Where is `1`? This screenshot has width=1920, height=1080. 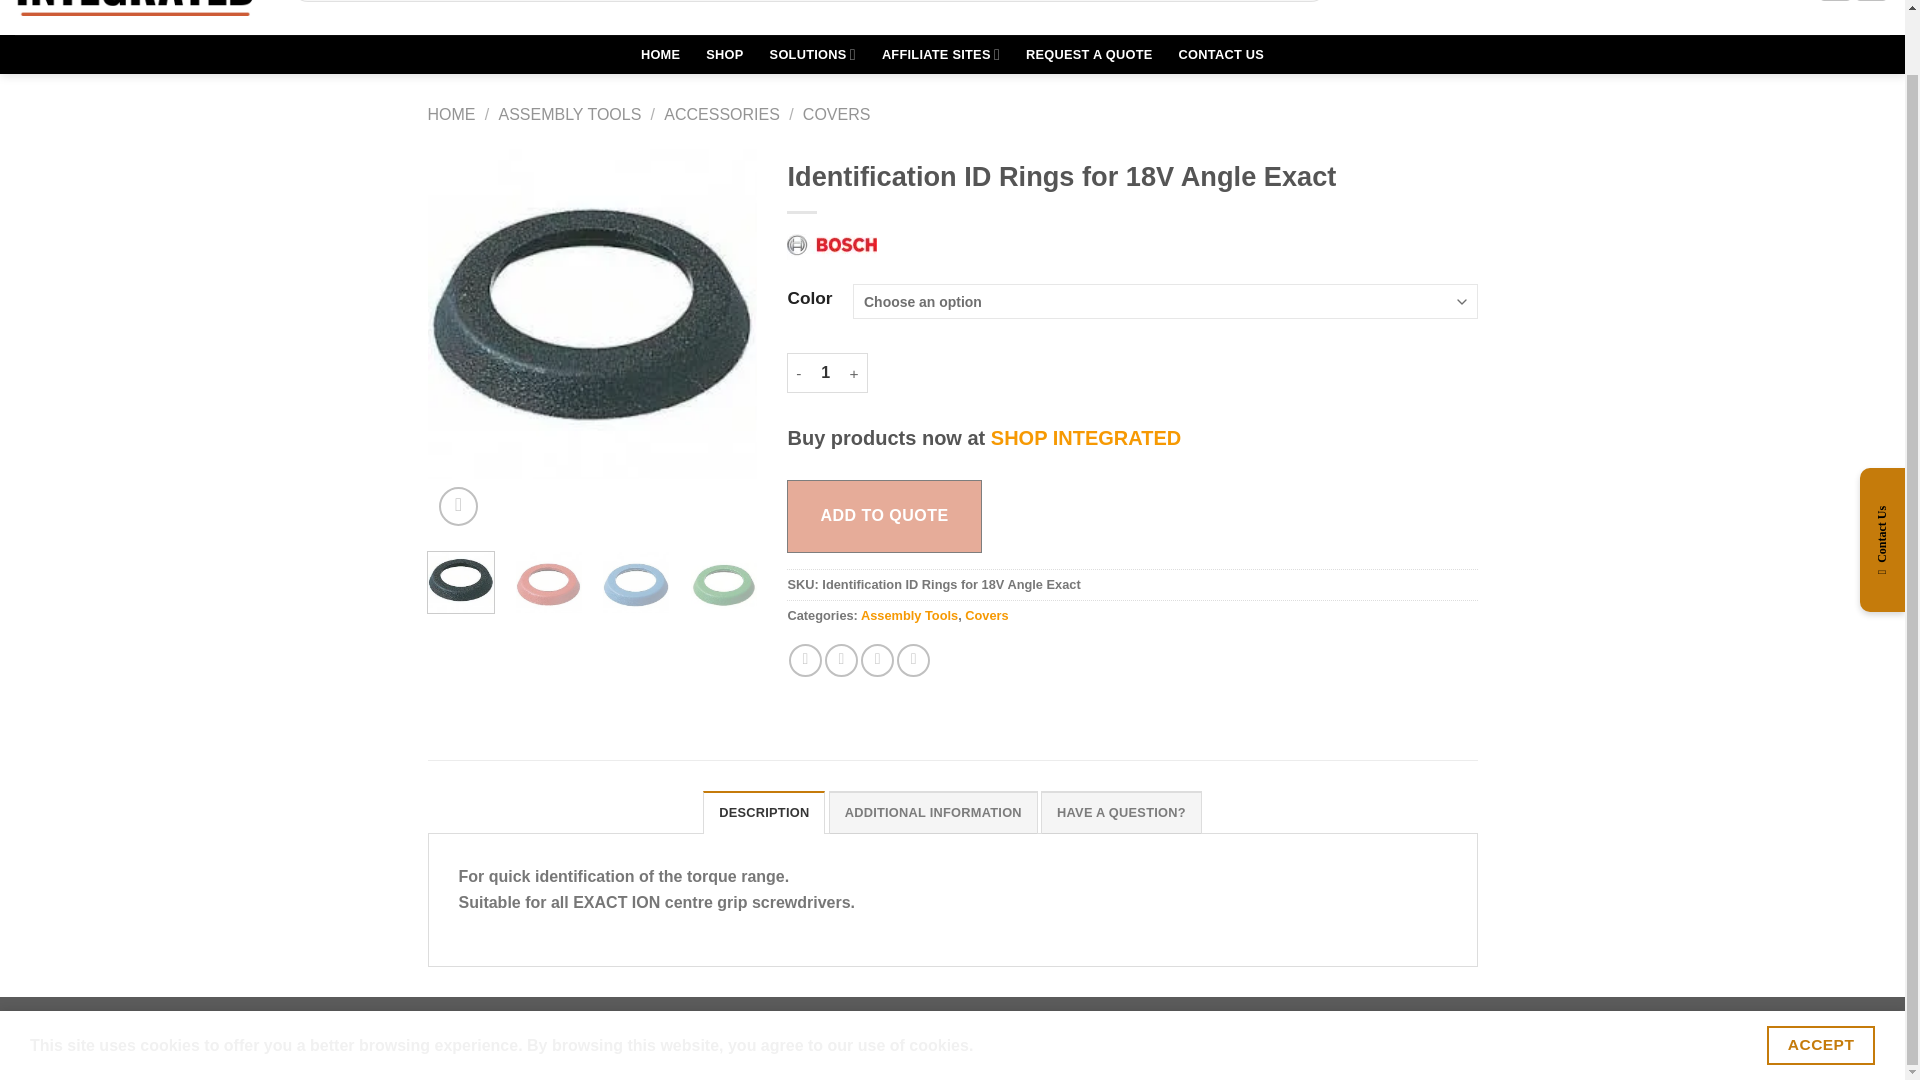 1 is located at coordinates (826, 373).